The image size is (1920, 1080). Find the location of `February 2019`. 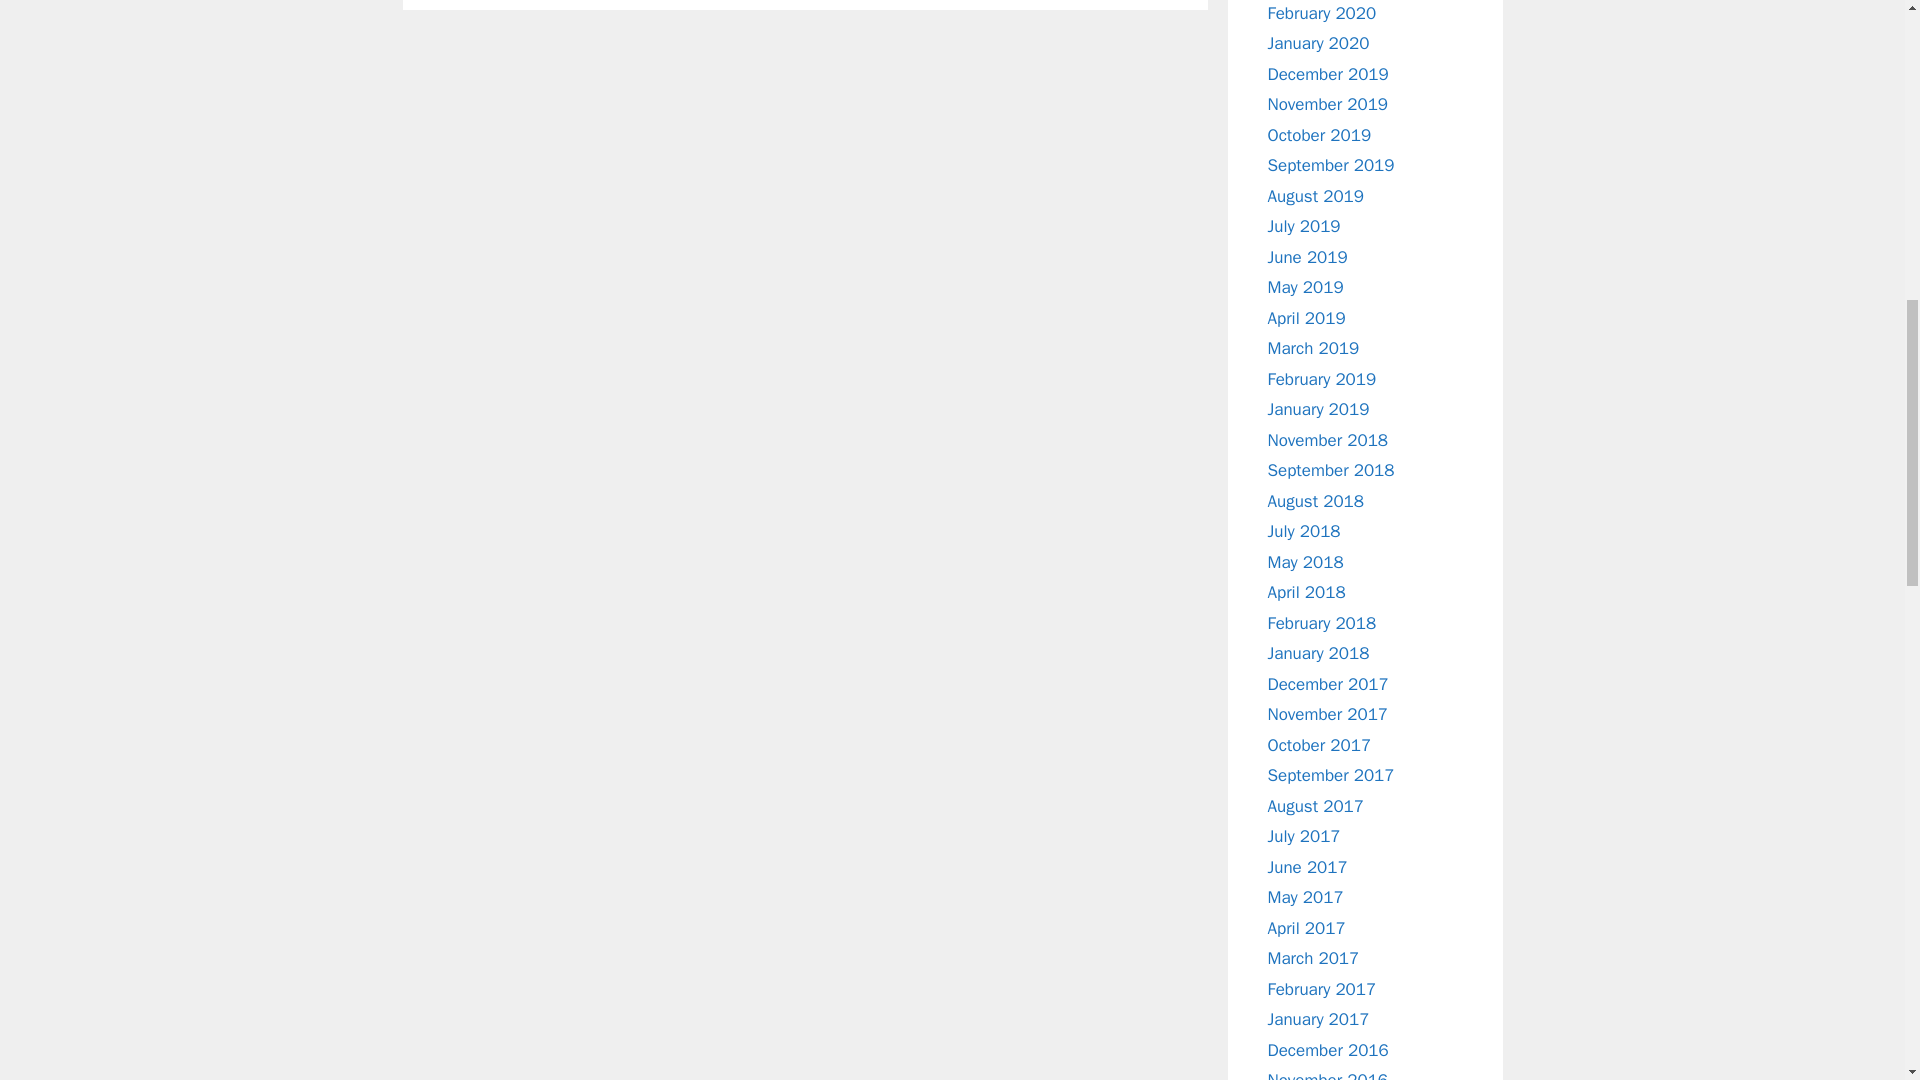

February 2019 is located at coordinates (1322, 378).